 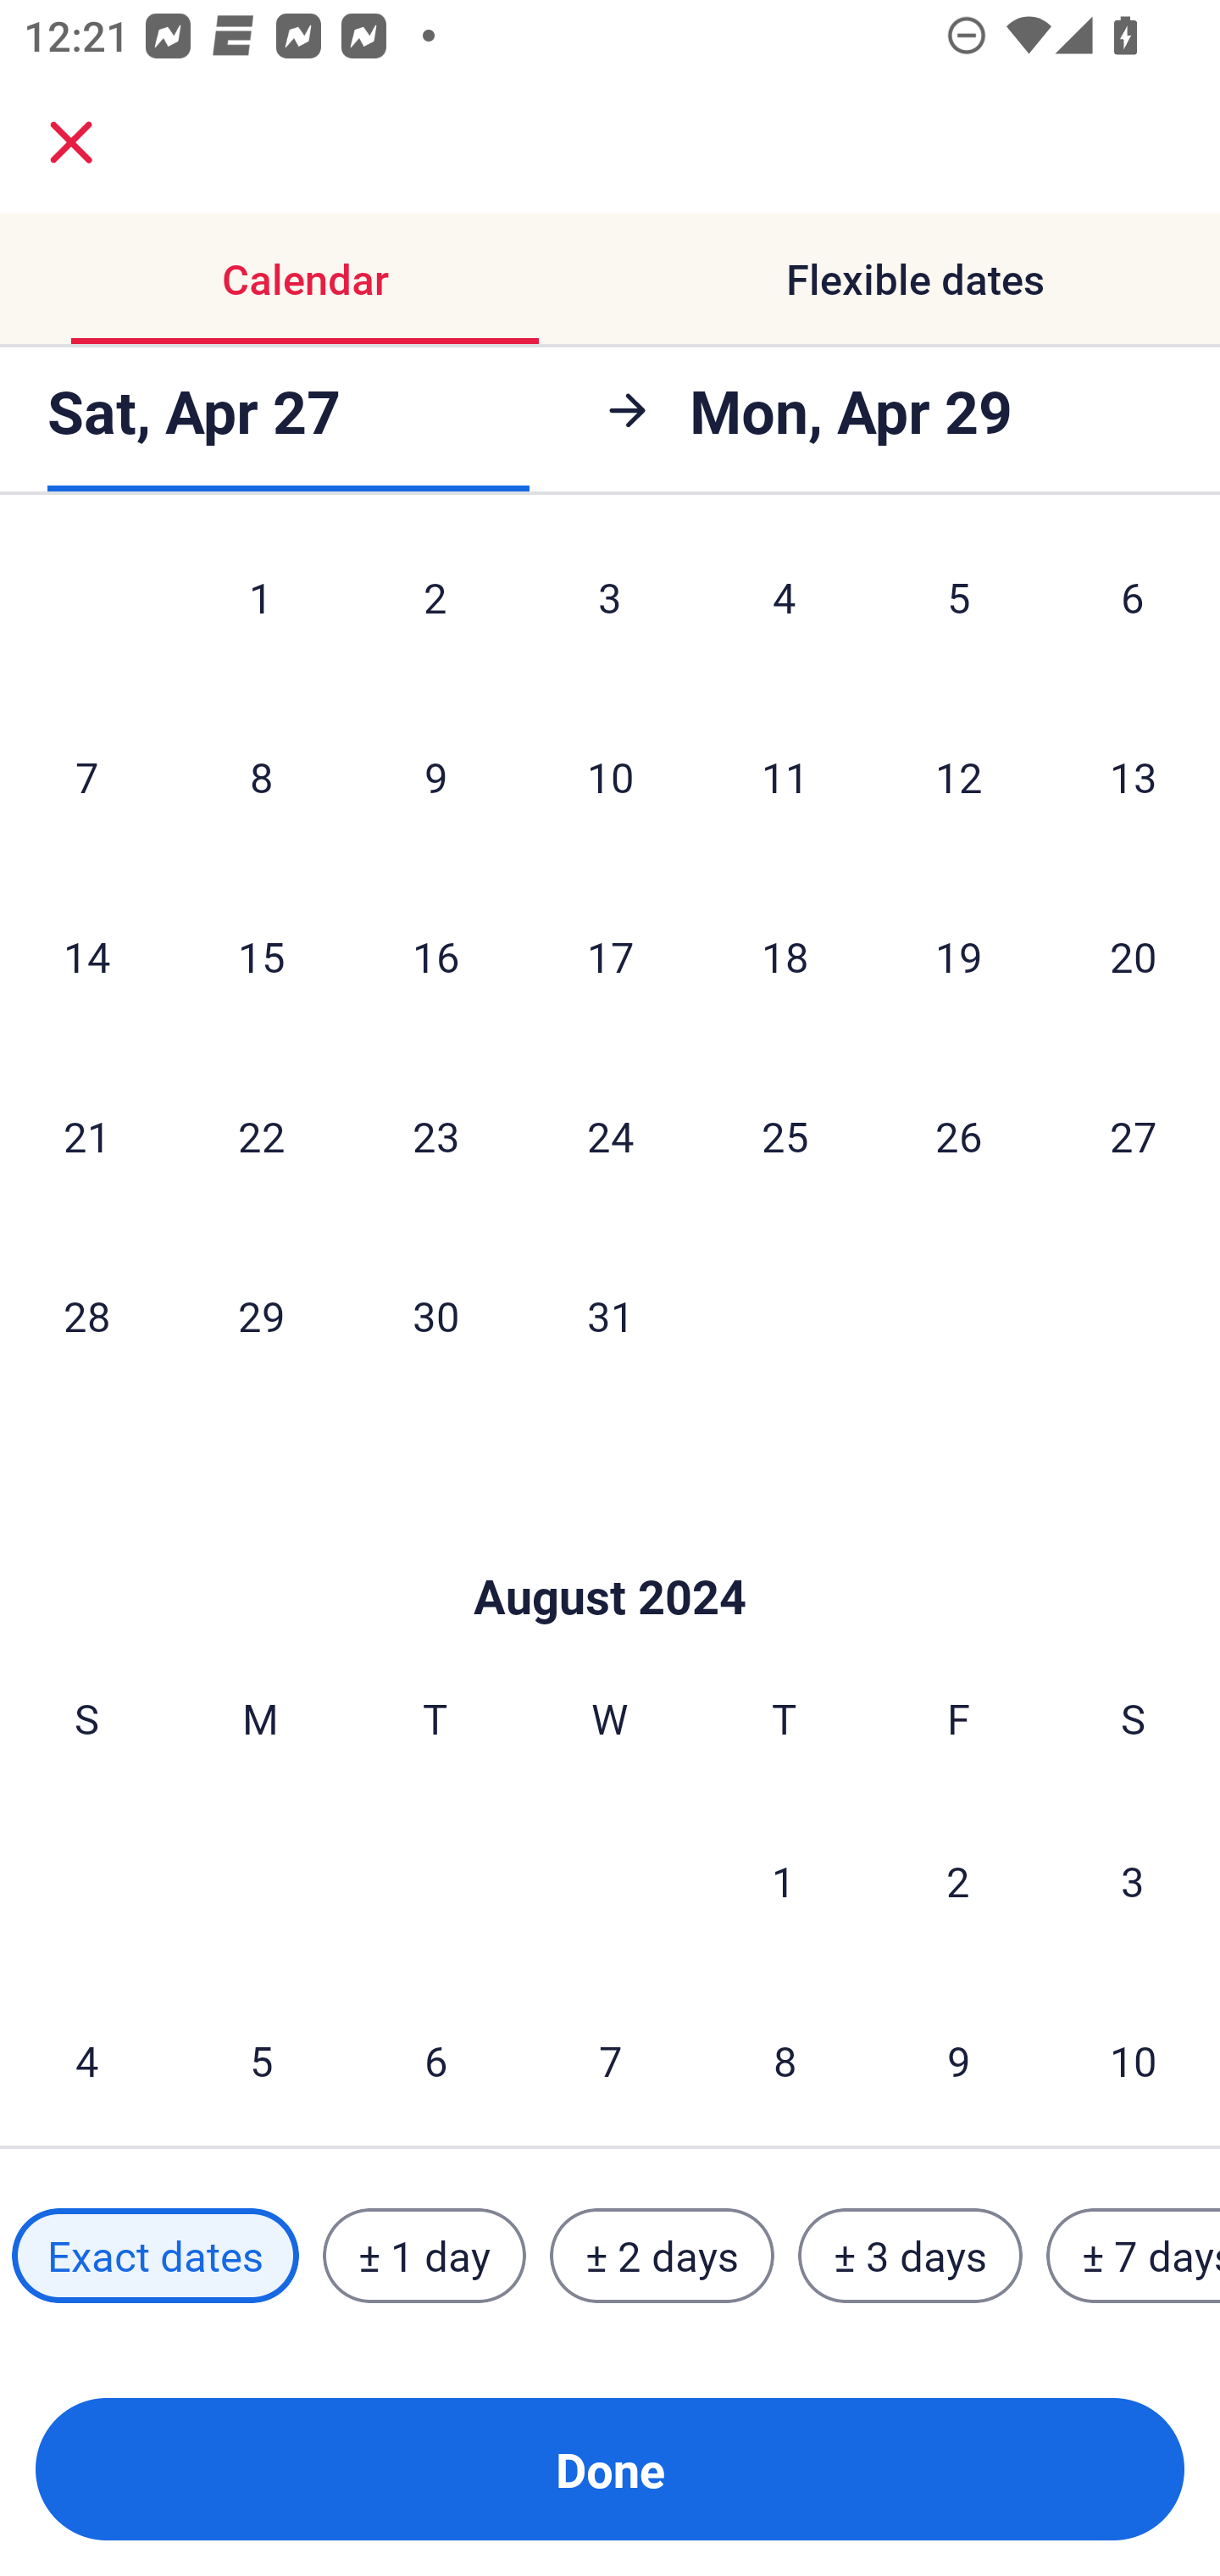 I want to click on 28 Sunday, July 28, 2024, so click(x=86, y=1315).